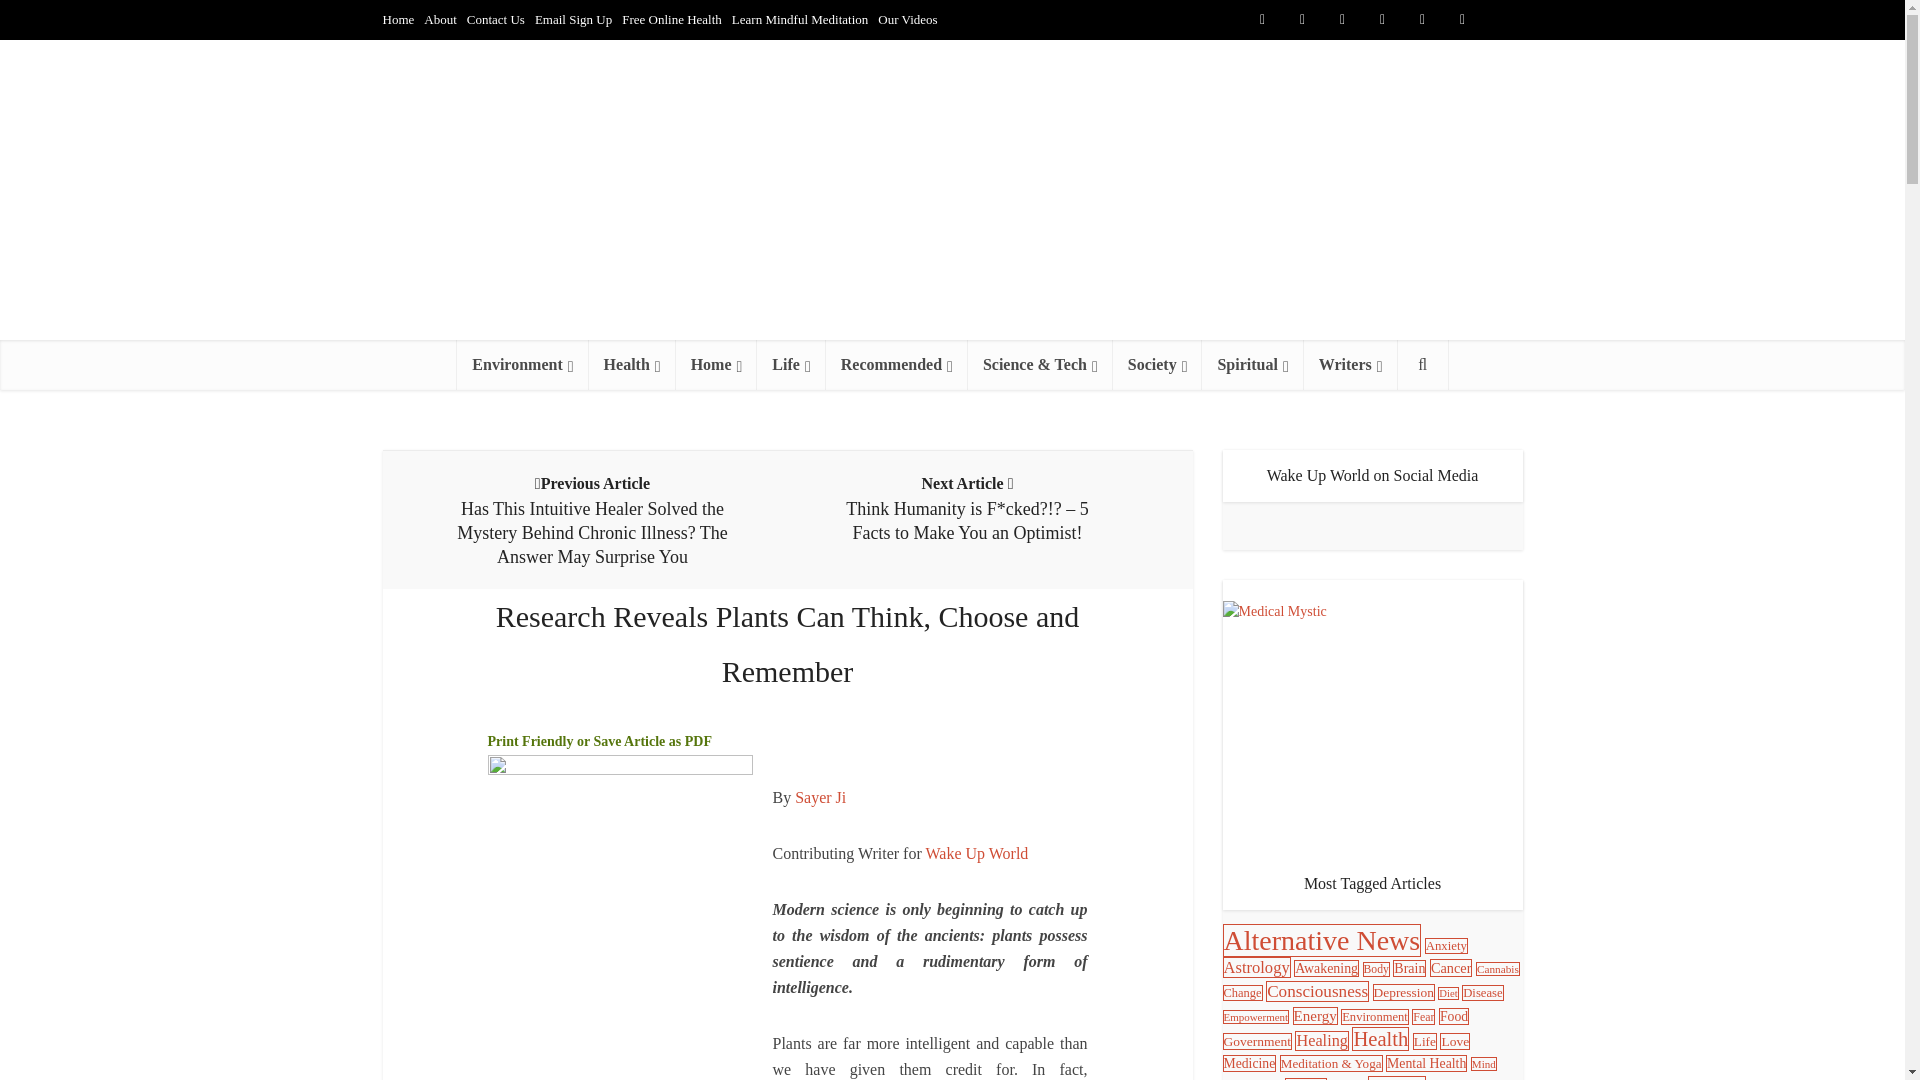 This screenshot has height=1080, width=1920. I want to click on Learn Mindful Meditation, so click(799, 19).